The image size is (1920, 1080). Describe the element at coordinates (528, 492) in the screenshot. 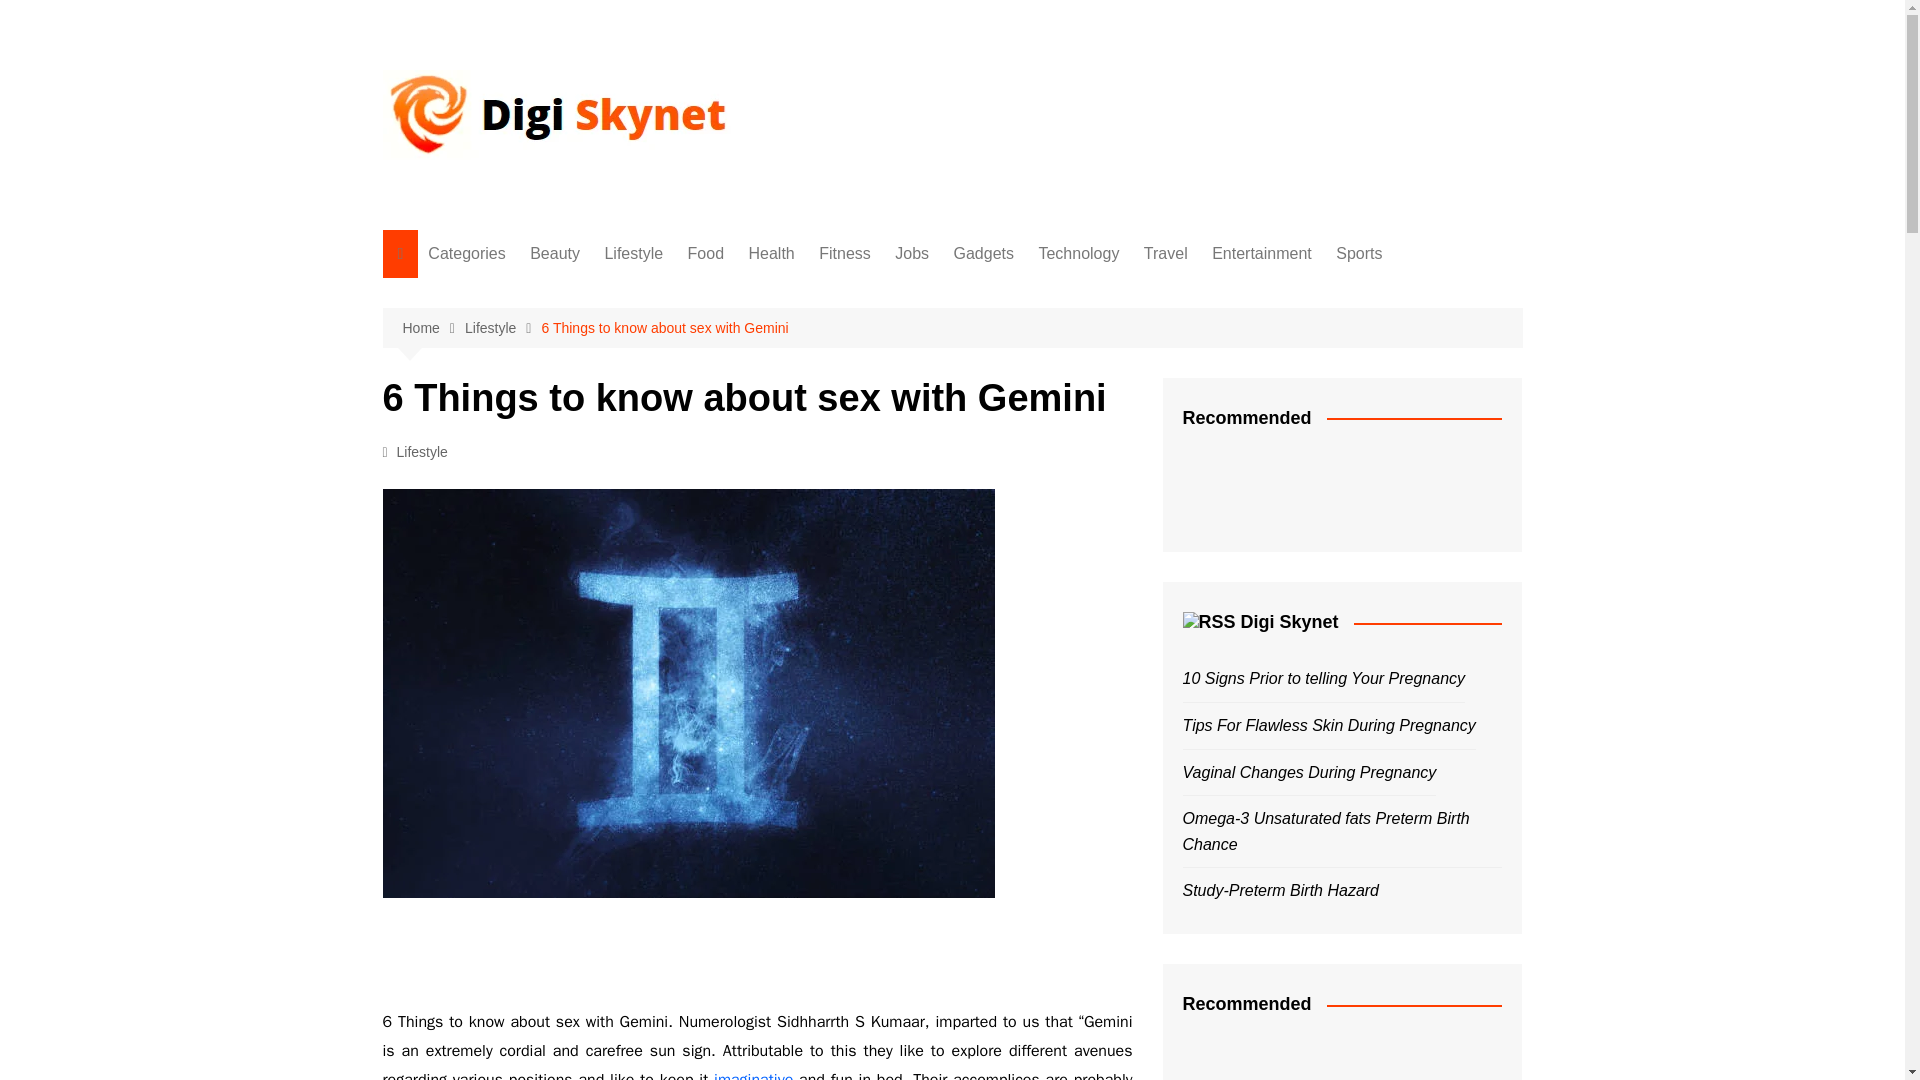

I see `Jobs` at that location.